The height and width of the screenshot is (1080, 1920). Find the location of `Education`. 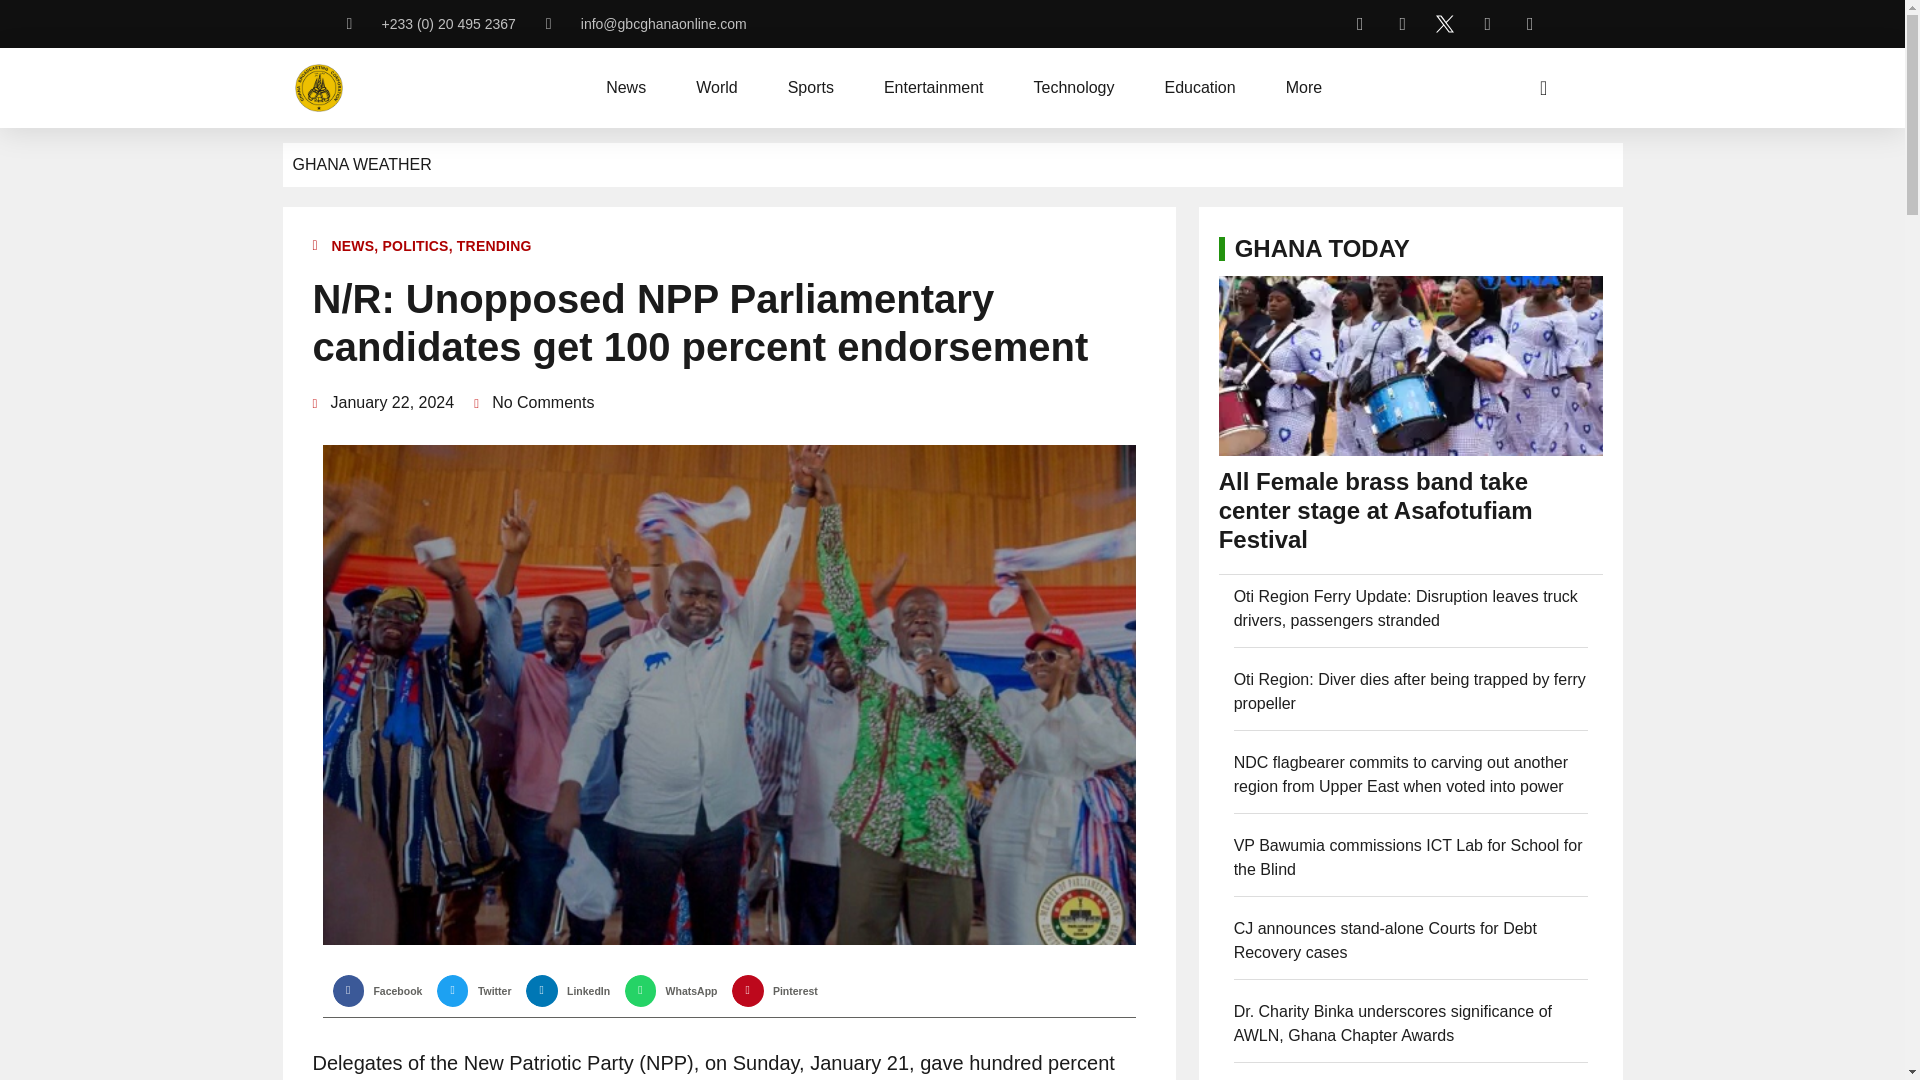

Education is located at coordinates (1198, 88).